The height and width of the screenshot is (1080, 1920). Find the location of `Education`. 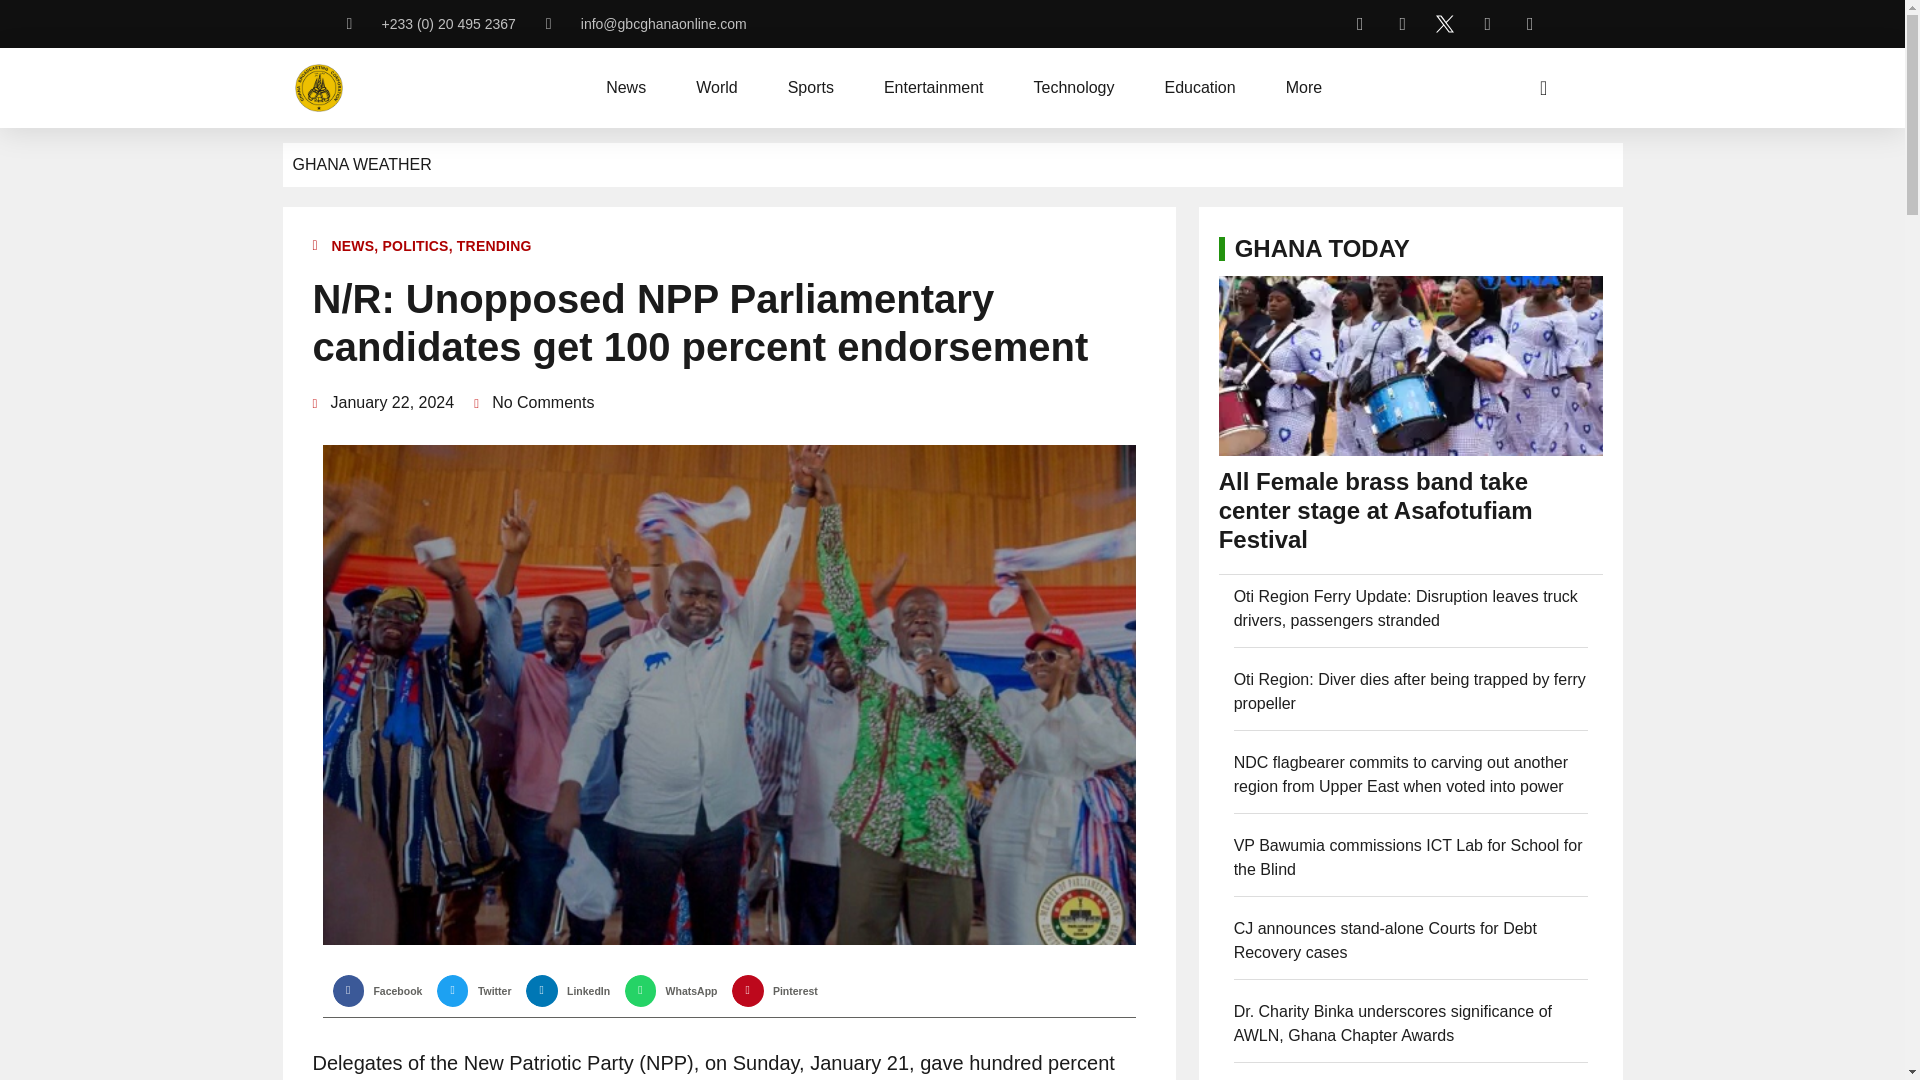

Education is located at coordinates (1198, 88).